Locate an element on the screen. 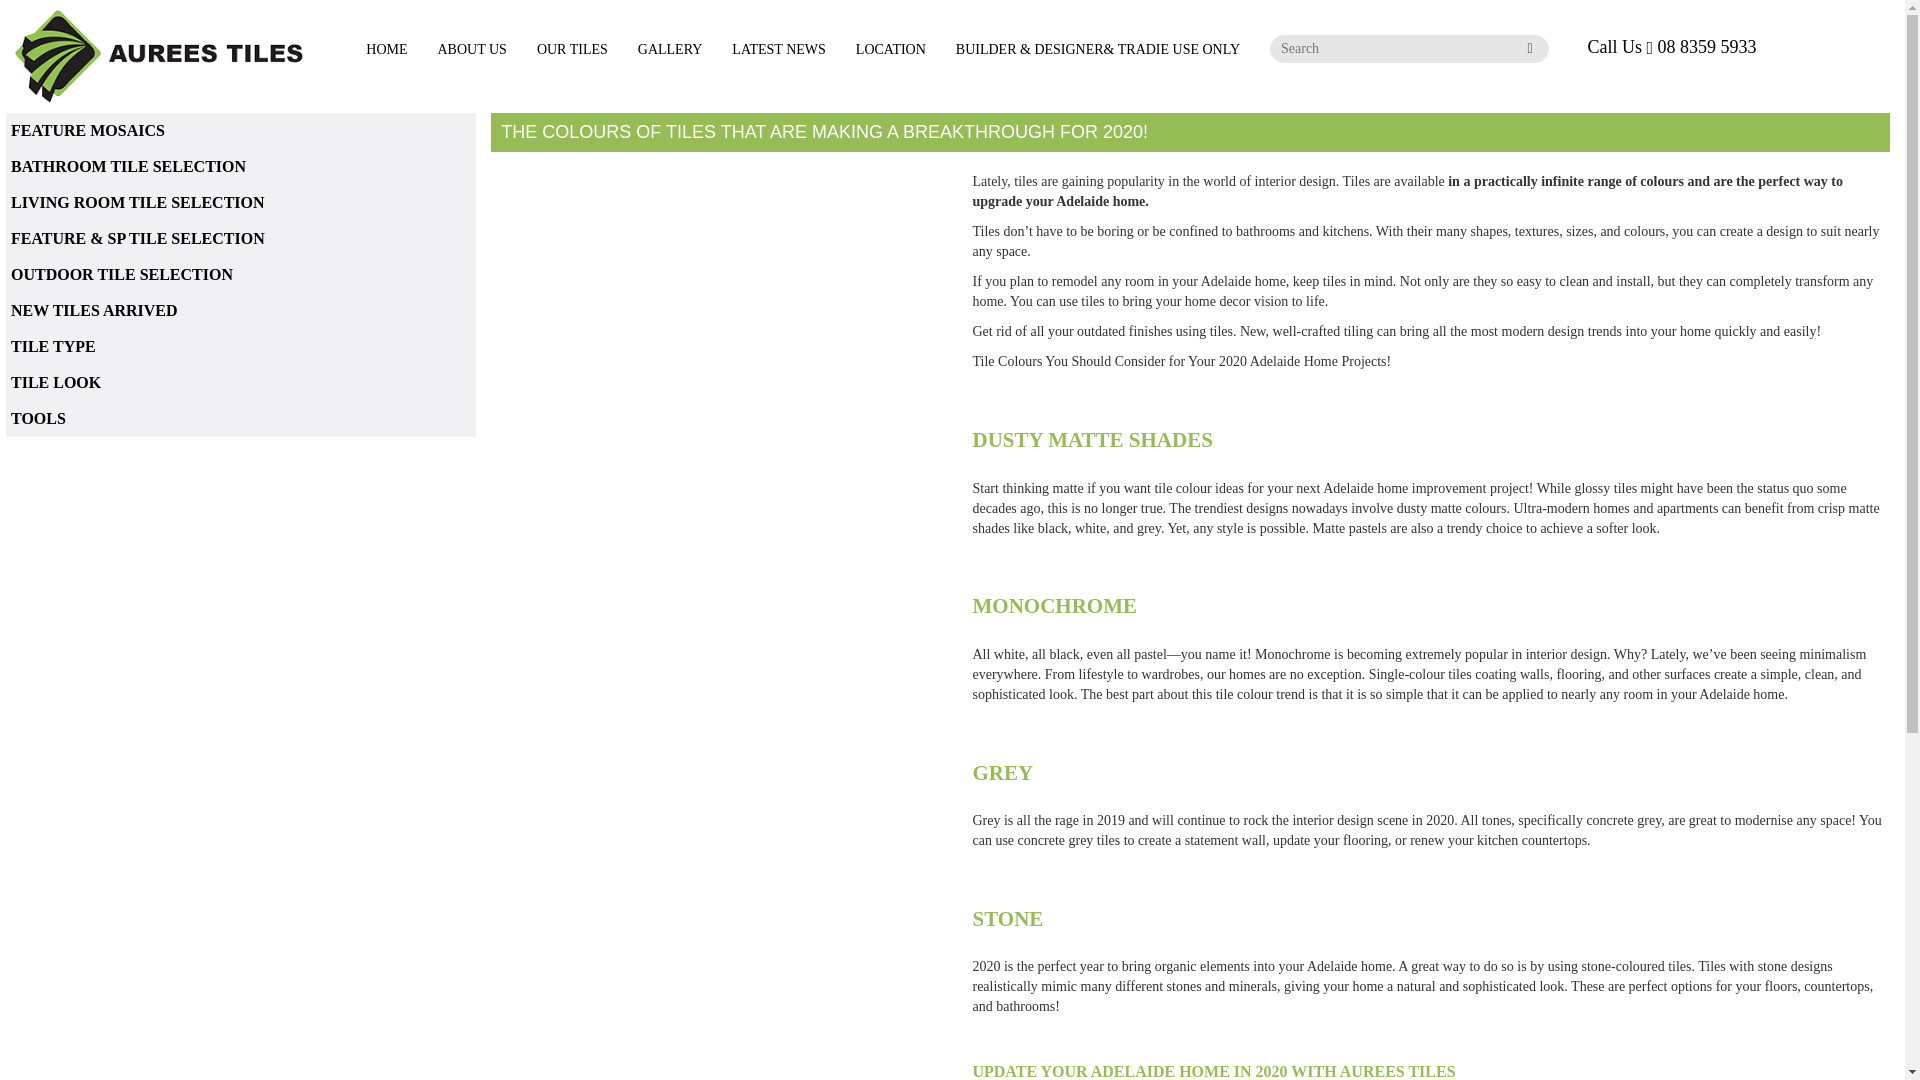 The width and height of the screenshot is (1920, 1080). BATHROOM TILE SELECTION is located at coordinates (240, 166).